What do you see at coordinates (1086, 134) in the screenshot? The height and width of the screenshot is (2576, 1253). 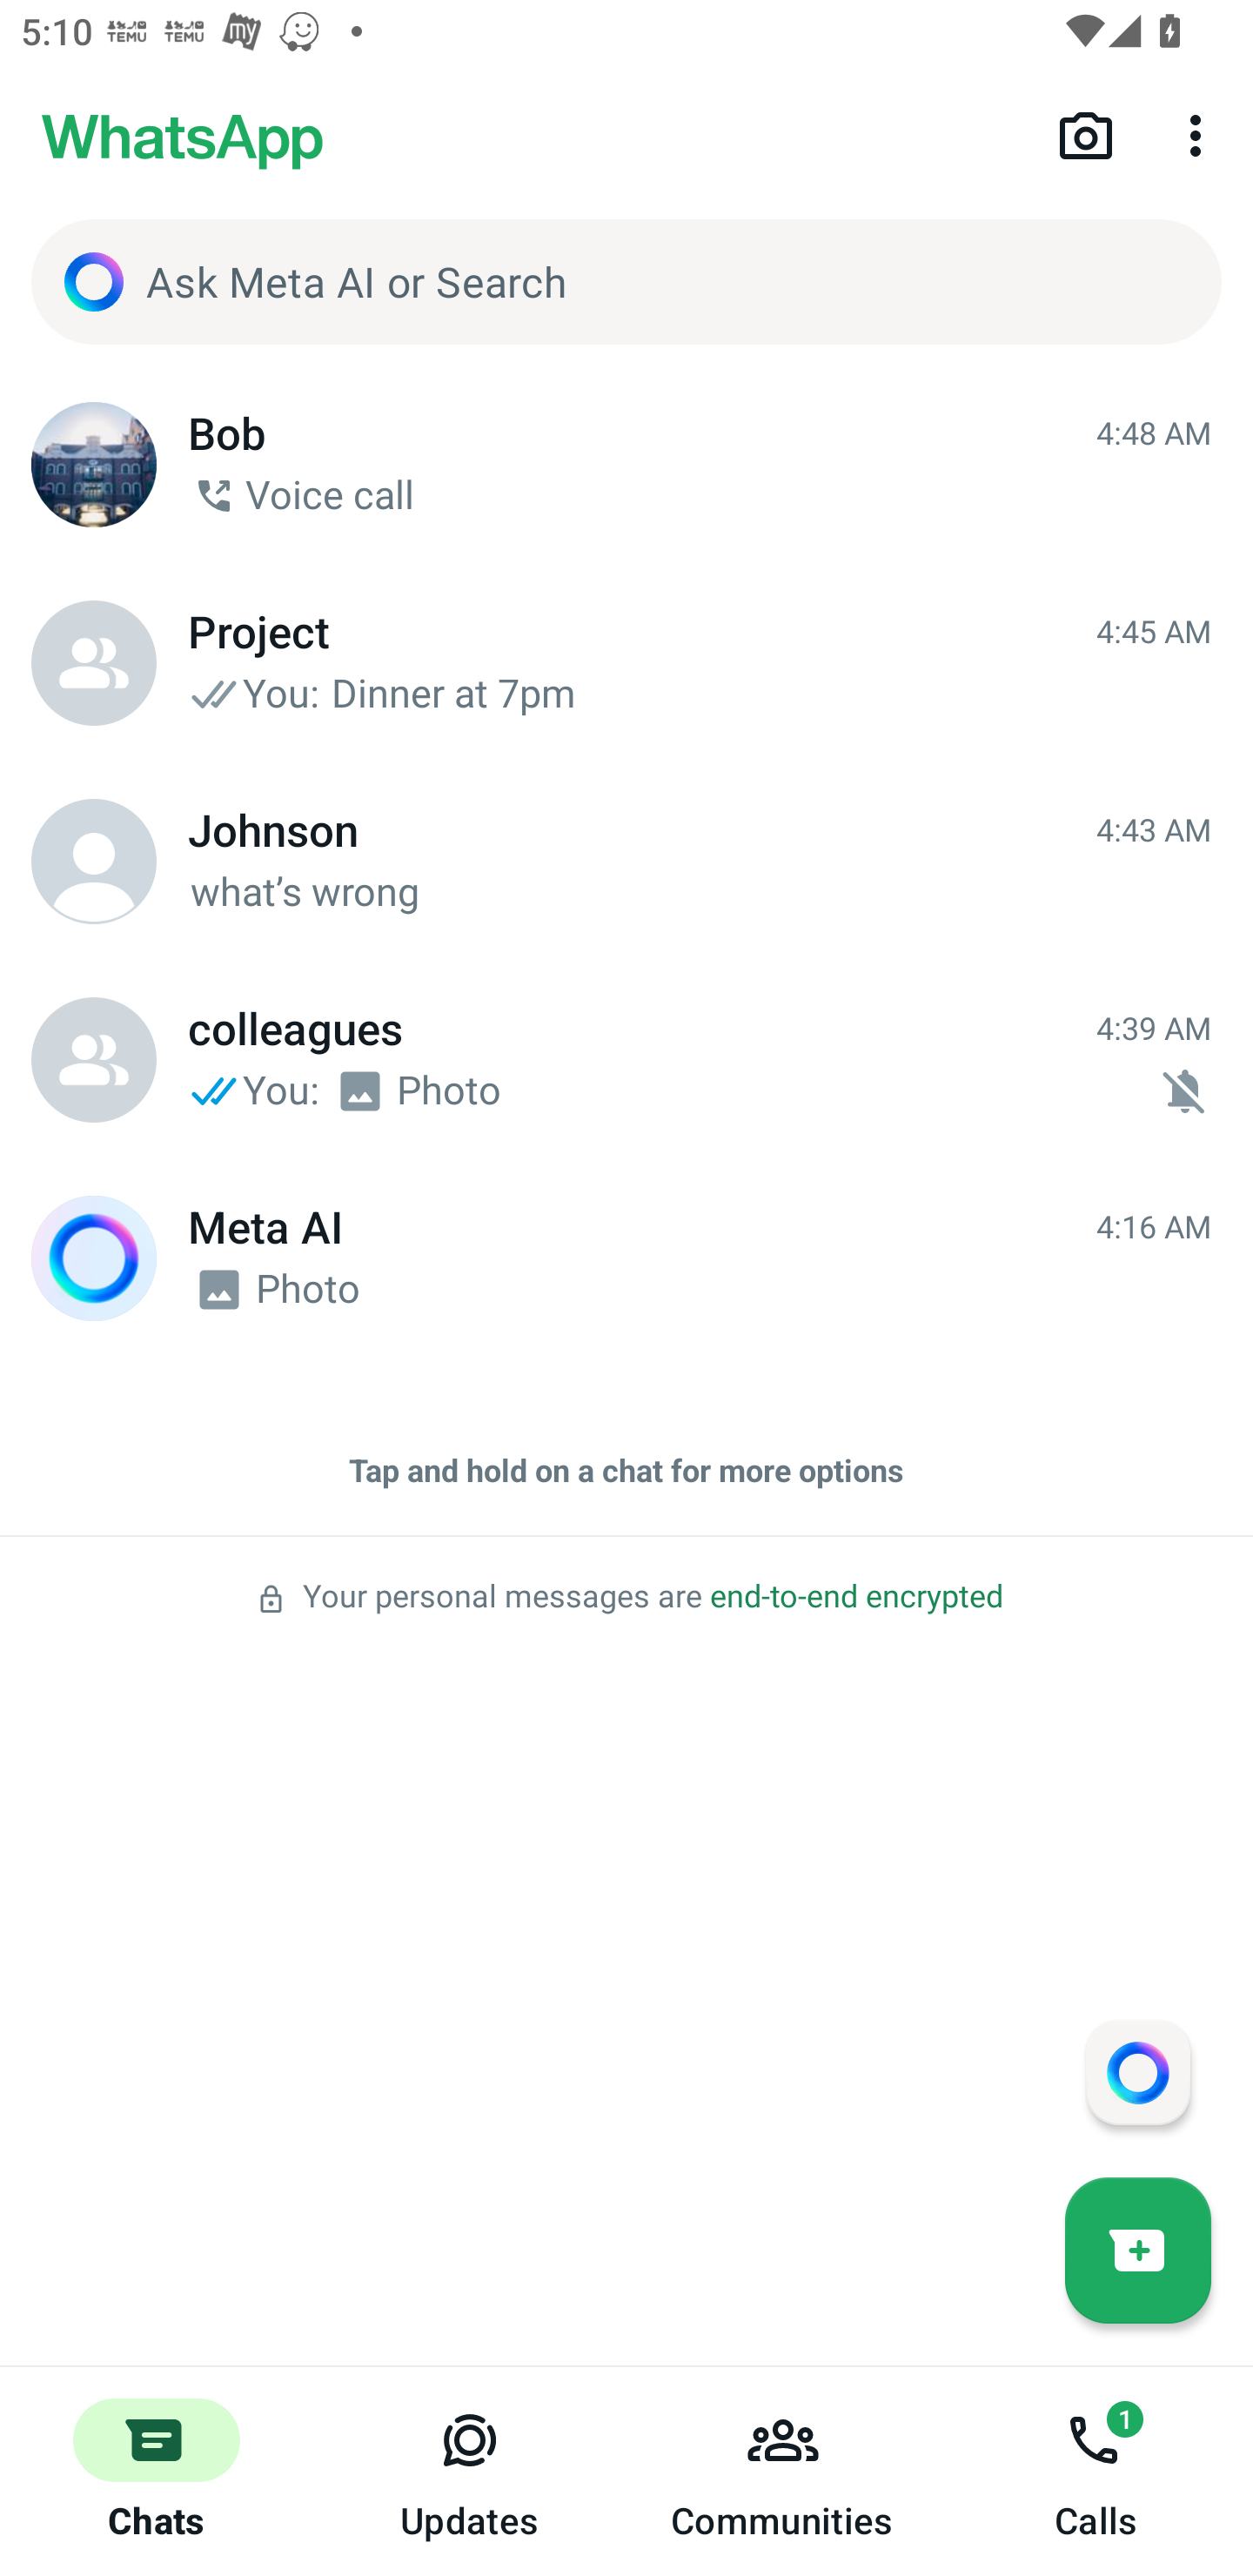 I see `Camera` at bounding box center [1086, 134].